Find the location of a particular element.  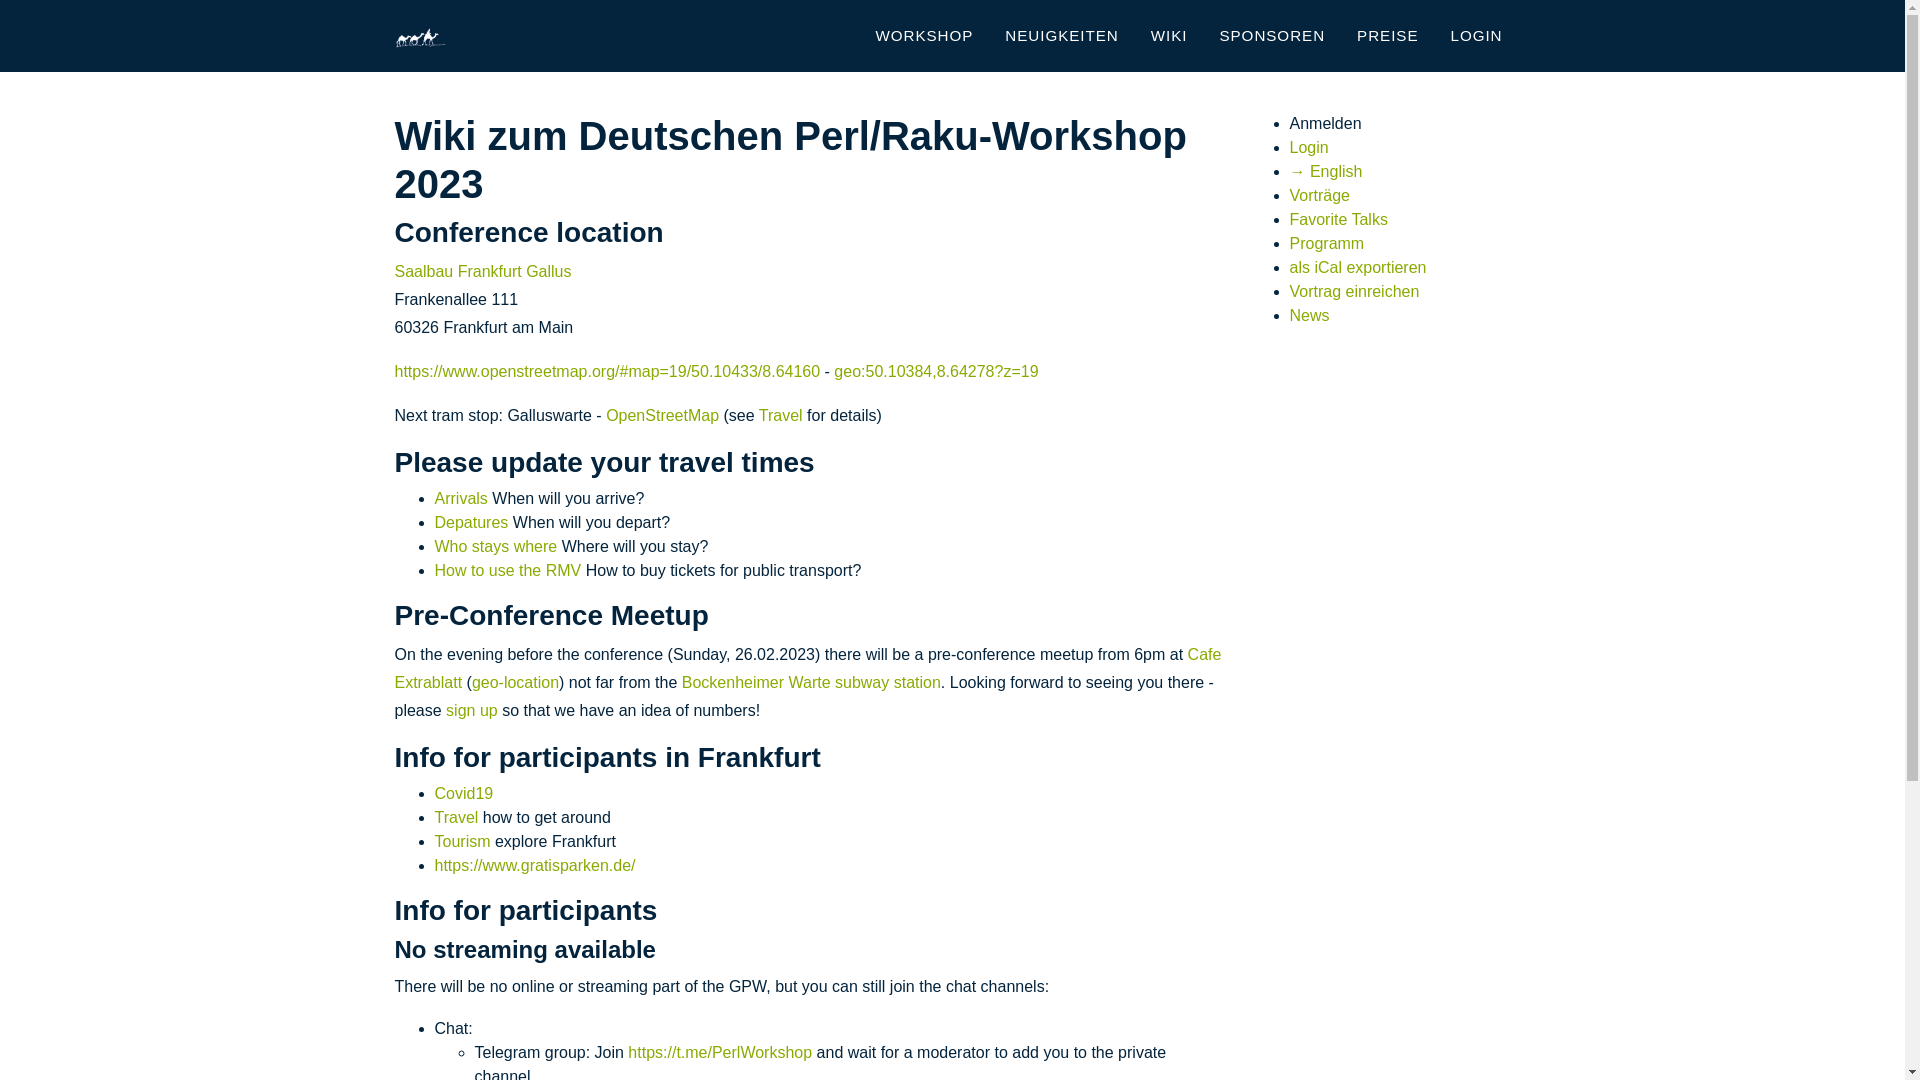

Who stays where is located at coordinates (494, 546).